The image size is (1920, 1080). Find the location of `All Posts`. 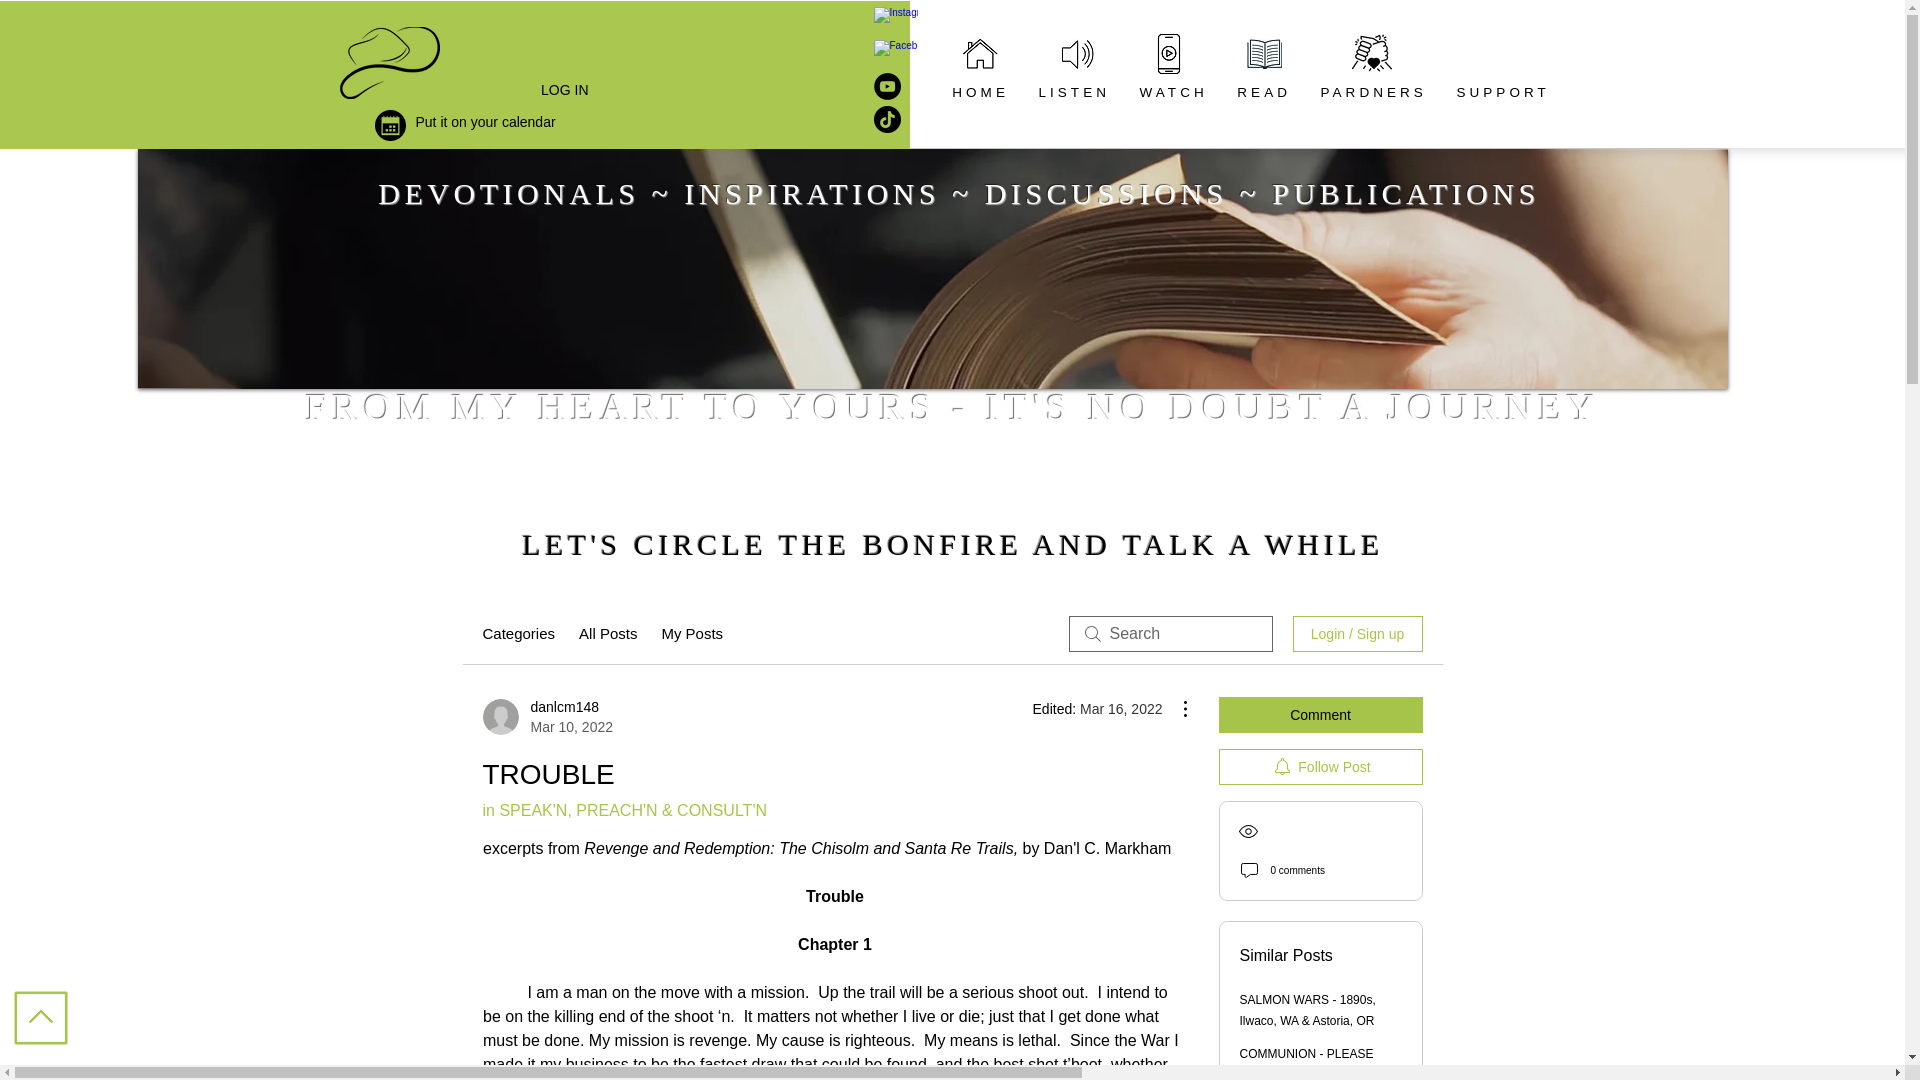

All Posts is located at coordinates (608, 634).